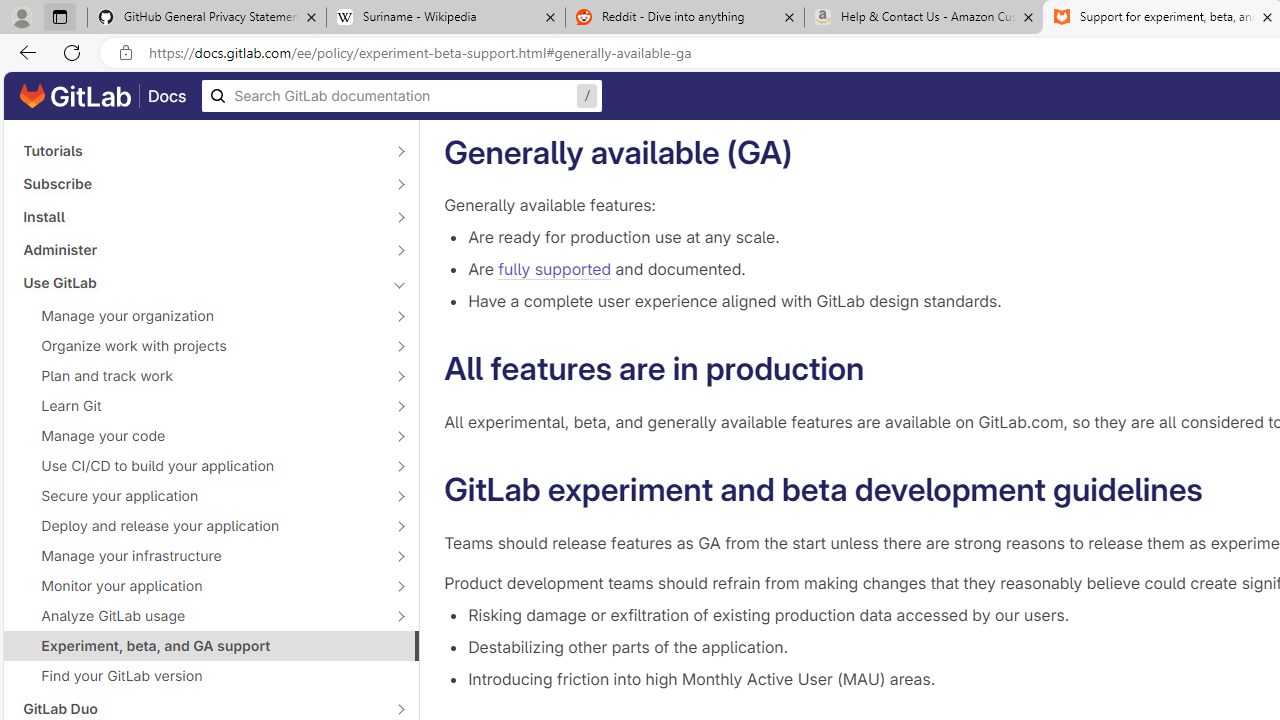 Image resolution: width=1280 pixels, height=720 pixels. I want to click on Use GitLab, so click(200, 282).